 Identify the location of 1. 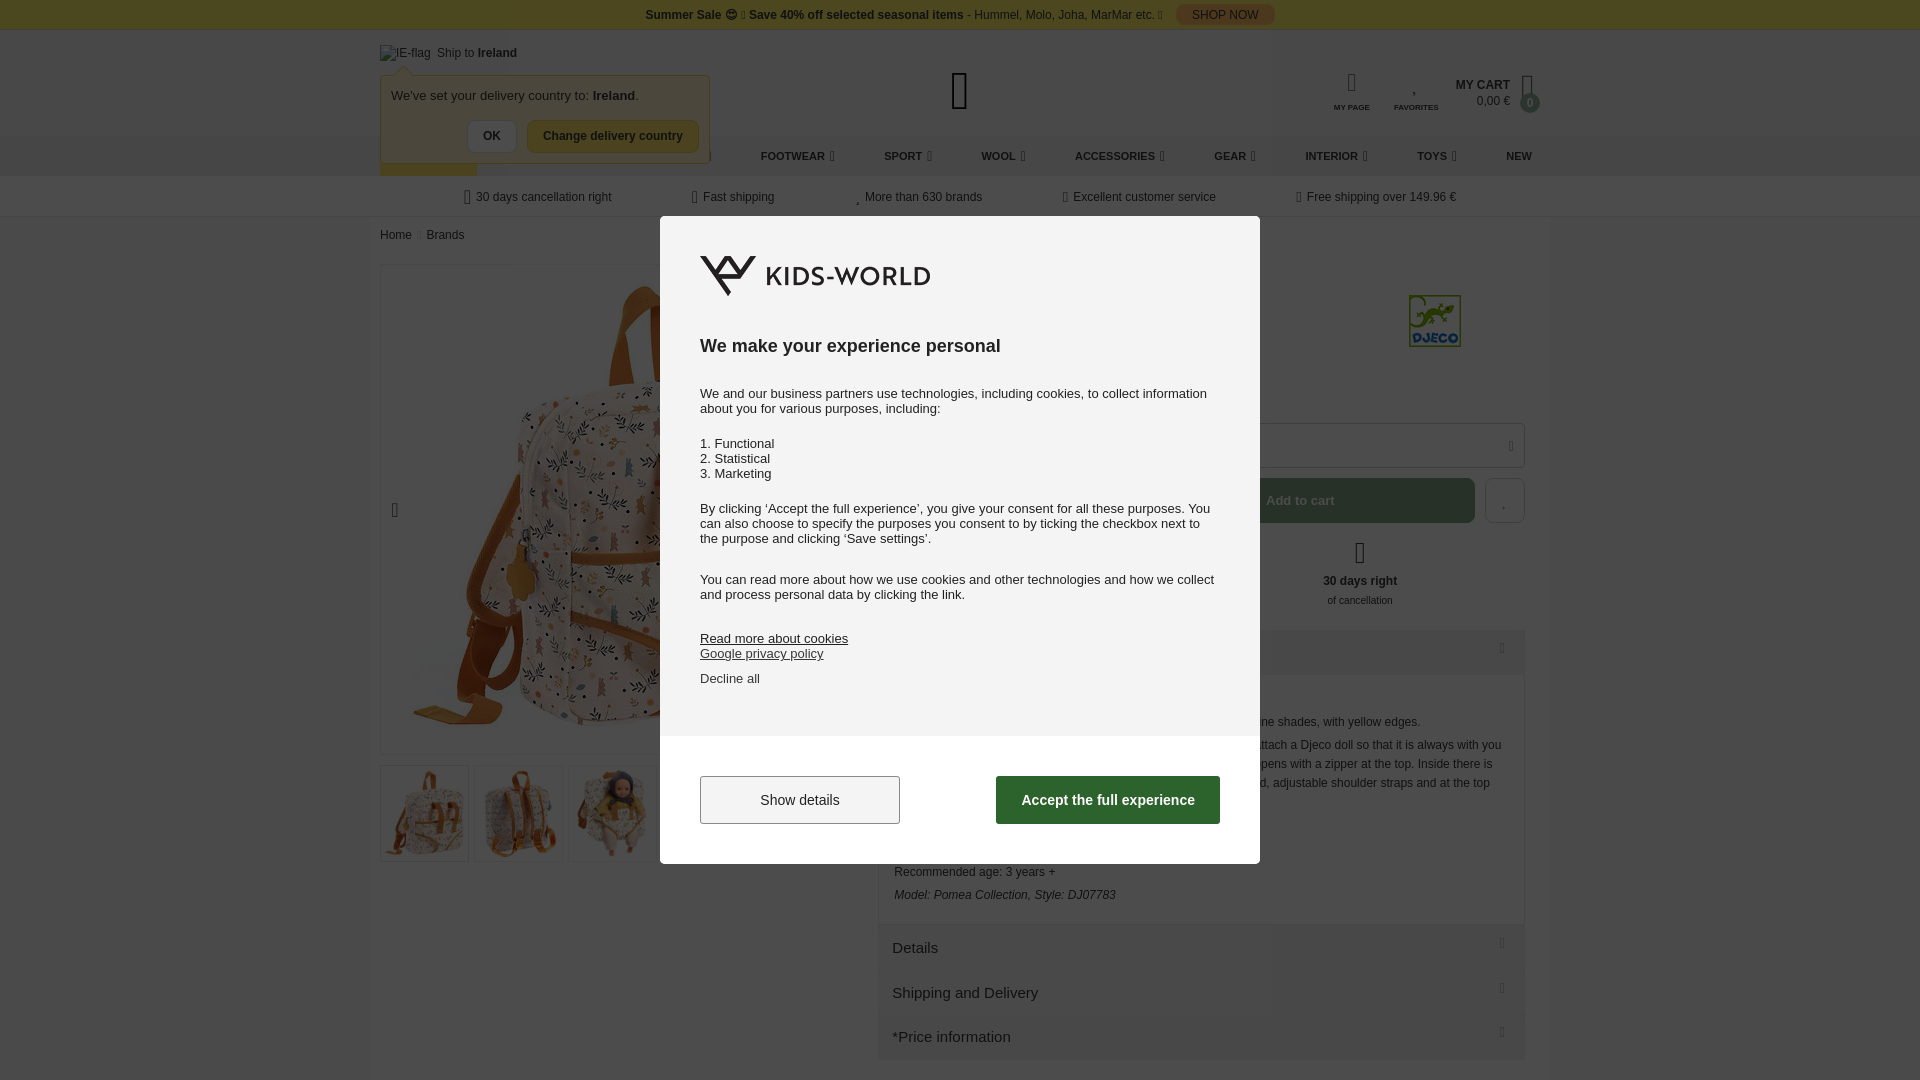
(906, 445).